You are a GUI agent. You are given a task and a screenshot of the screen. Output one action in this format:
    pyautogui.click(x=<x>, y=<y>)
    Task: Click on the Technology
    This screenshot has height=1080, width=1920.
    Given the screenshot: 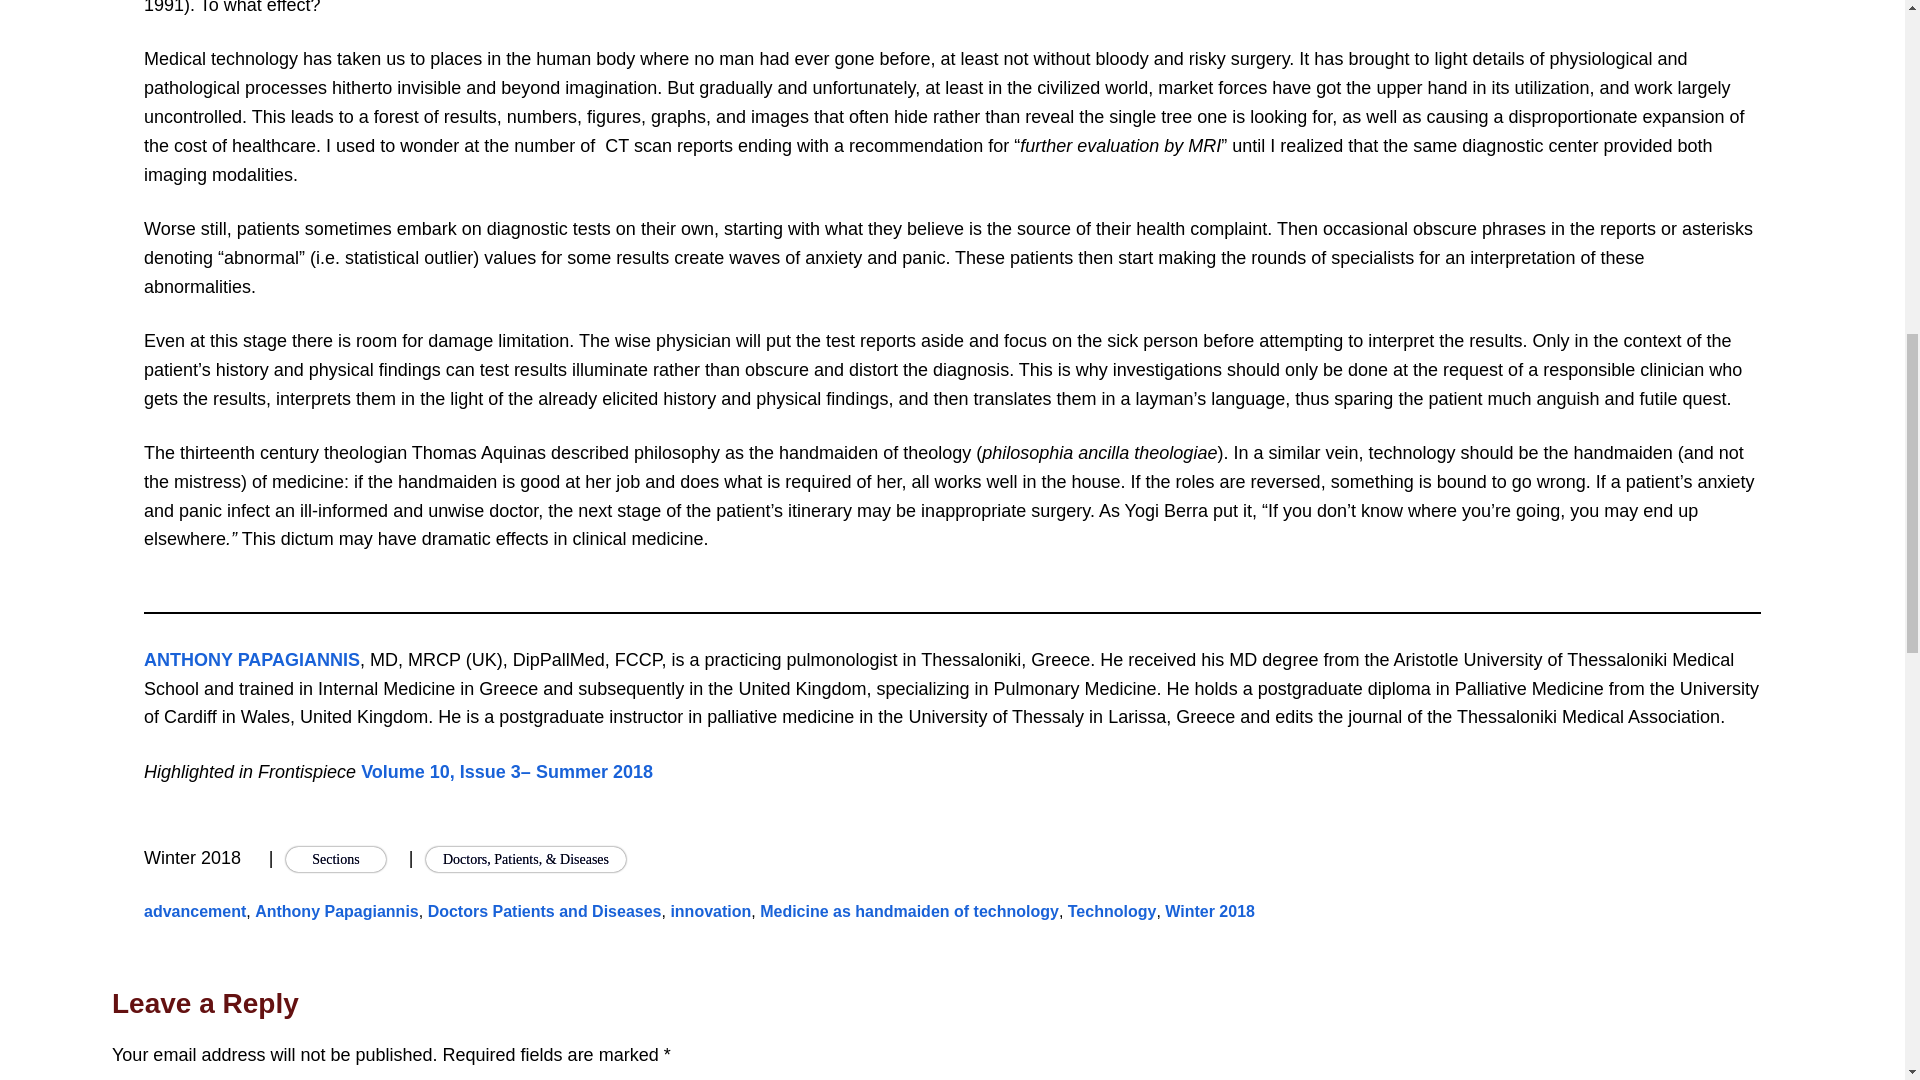 What is the action you would take?
    pyautogui.click(x=1112, y=911)
    